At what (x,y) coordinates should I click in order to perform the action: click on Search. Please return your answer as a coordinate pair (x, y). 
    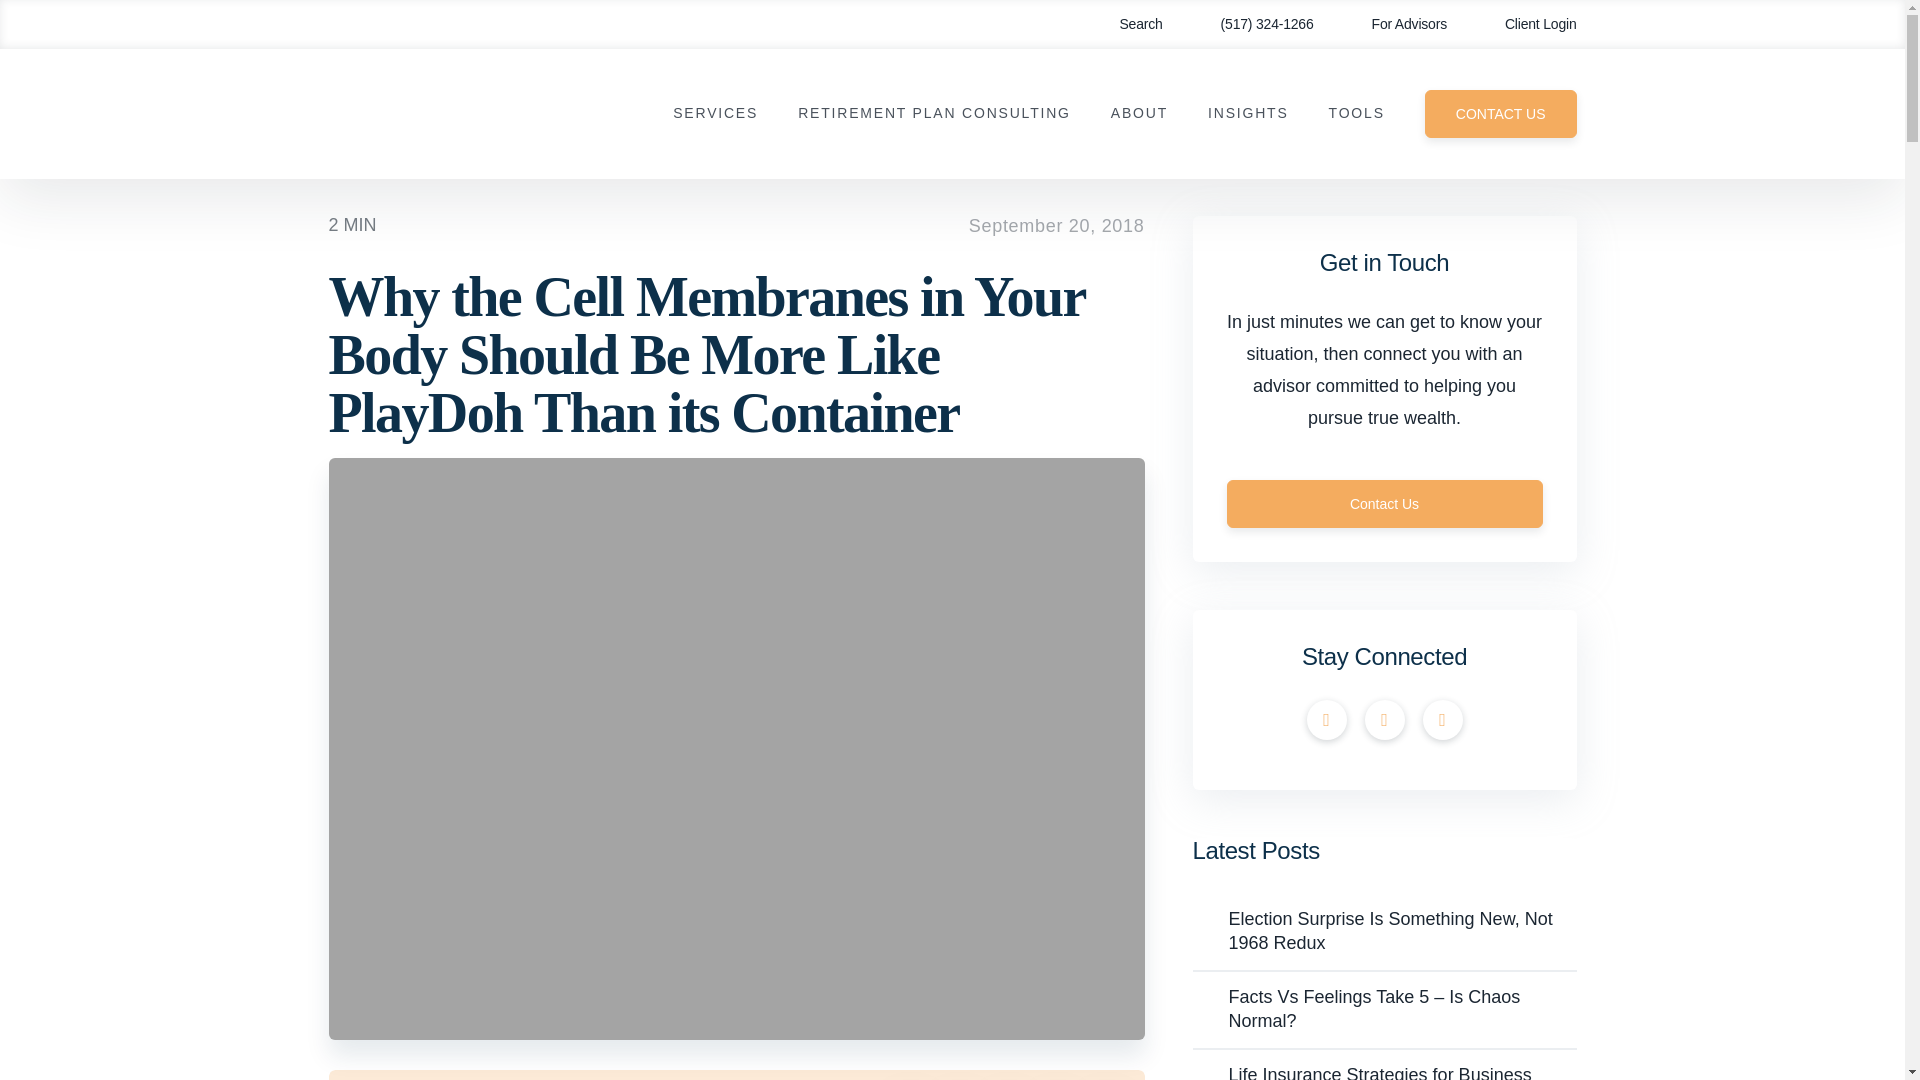
    Looking at the image, I should click on (1126, 24).